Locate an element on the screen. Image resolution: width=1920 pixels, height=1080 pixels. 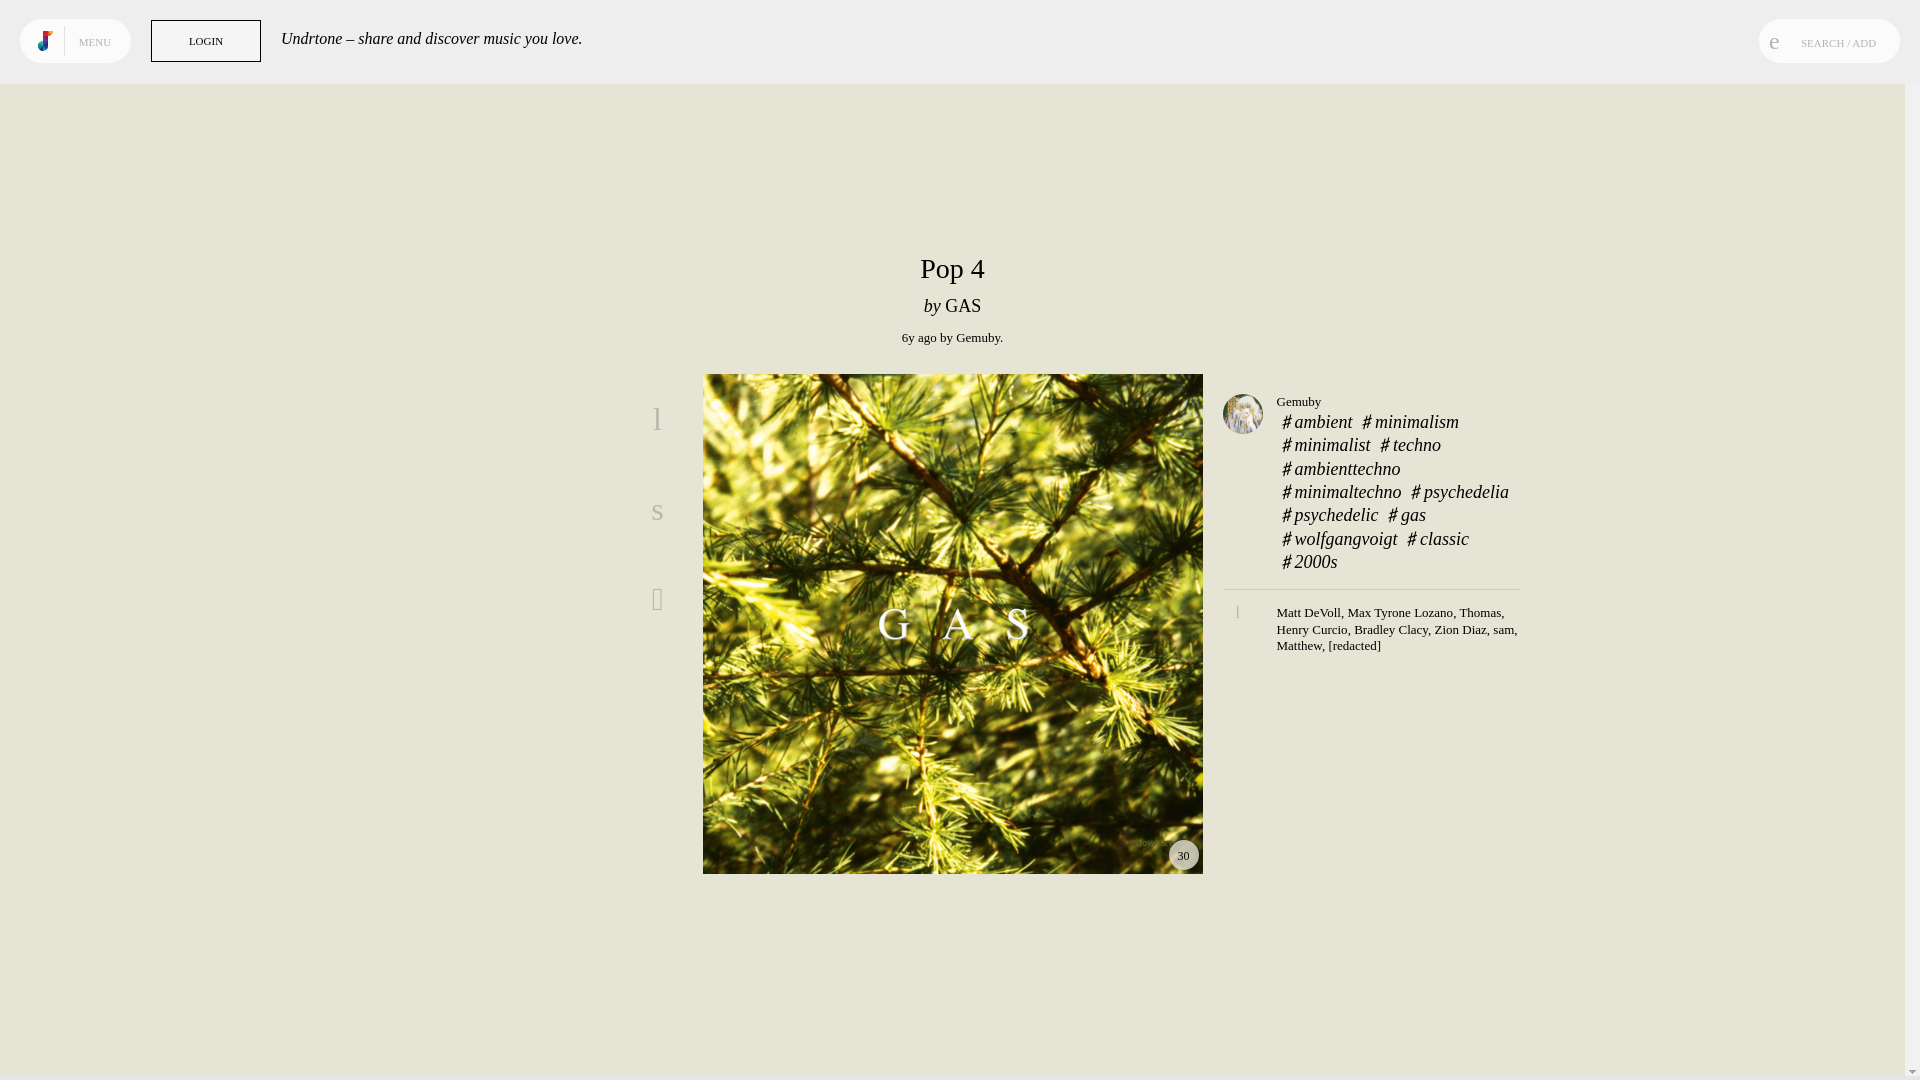
Share is located at coordinates (657, 509).